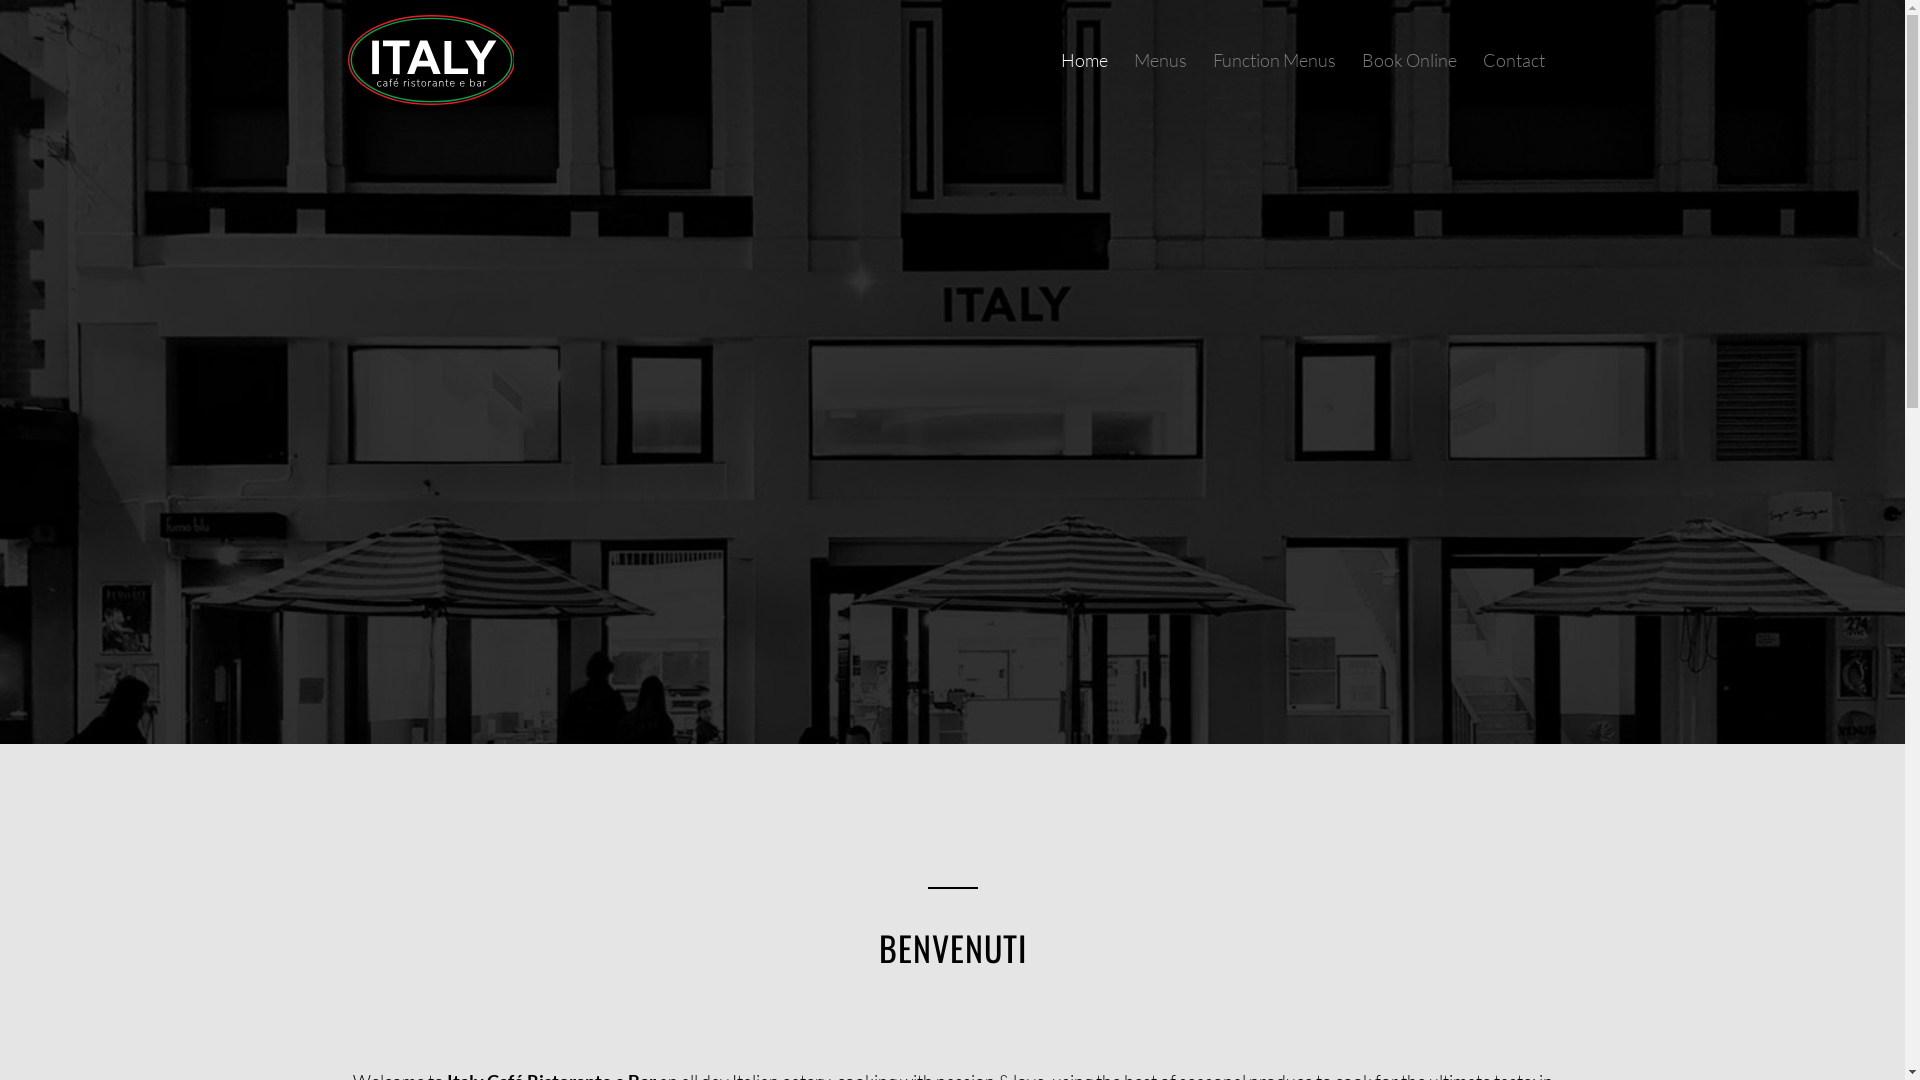  What do you see at coordinates (1160, 60) in the screenshot?
I see `Menus` at bounding box center [1160, 60].